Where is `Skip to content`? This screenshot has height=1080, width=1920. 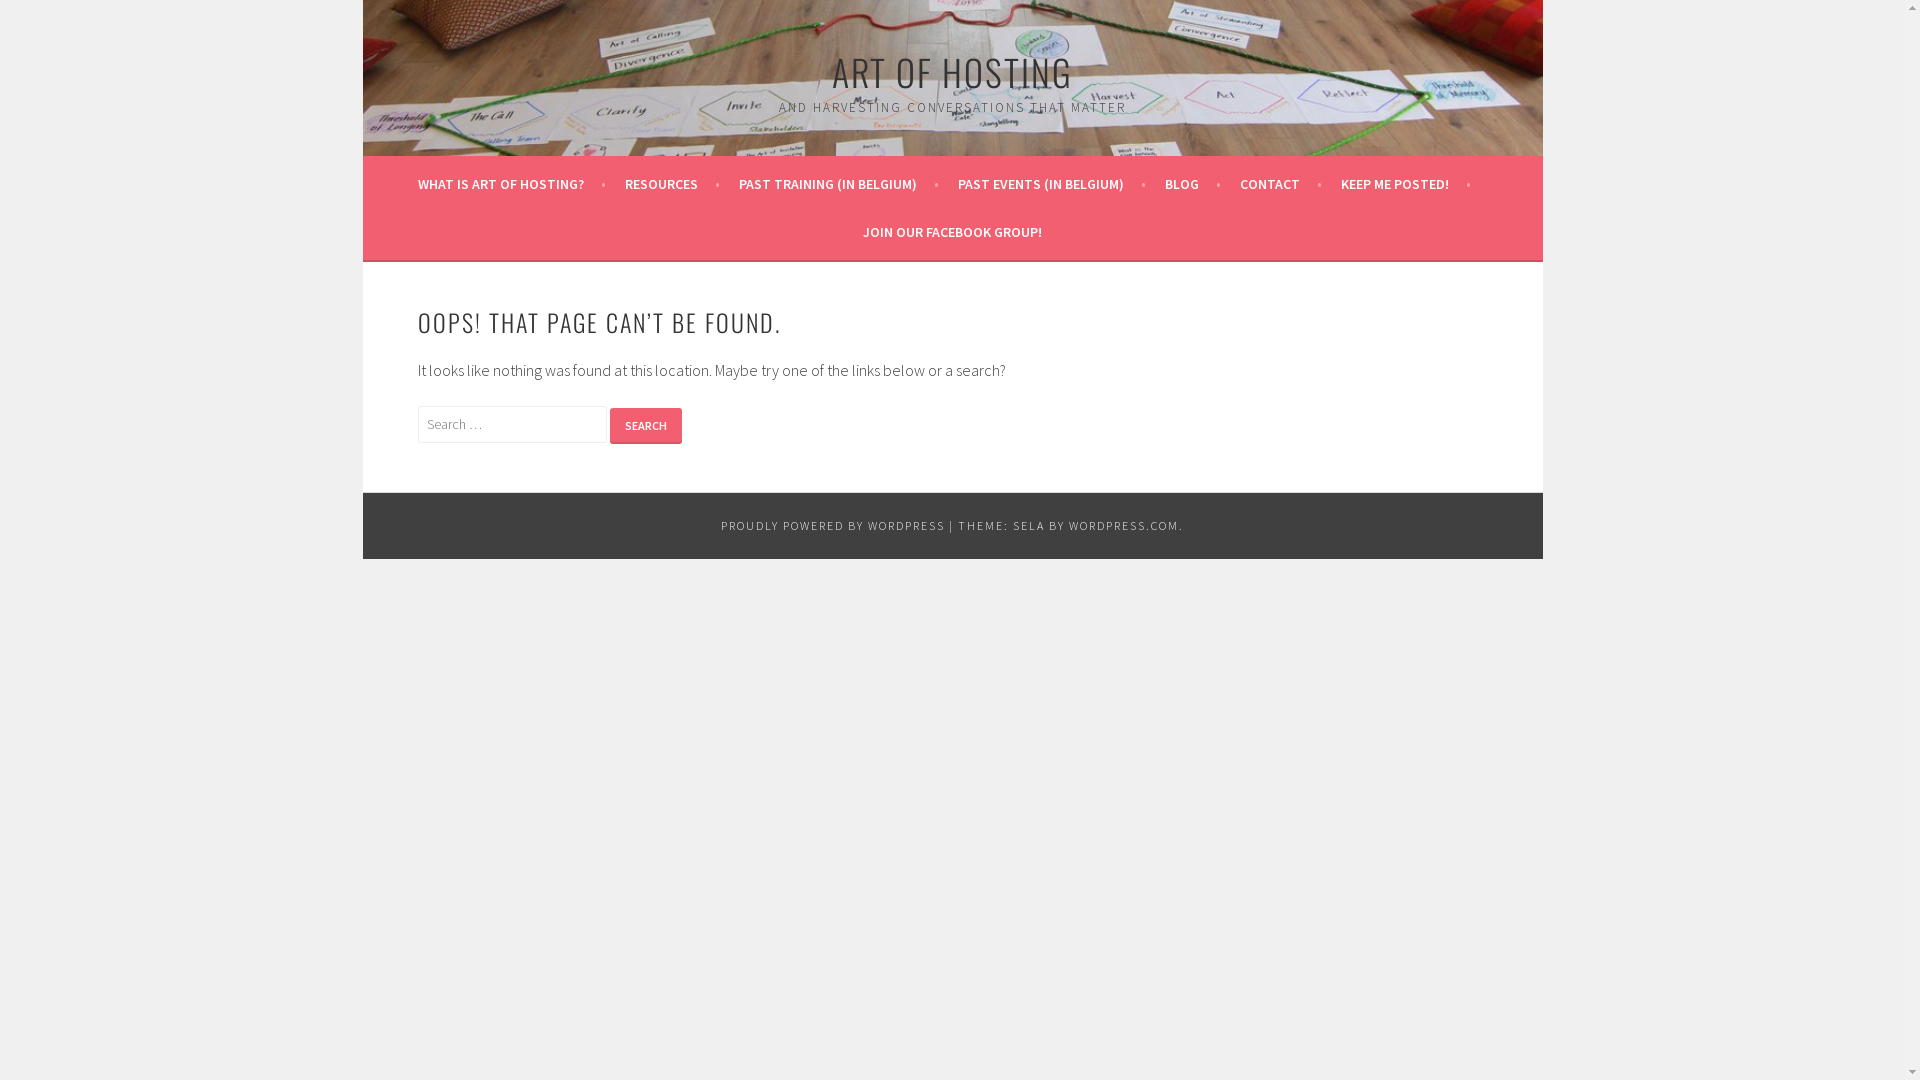 Skip to content is located at coordinates (362, 0).